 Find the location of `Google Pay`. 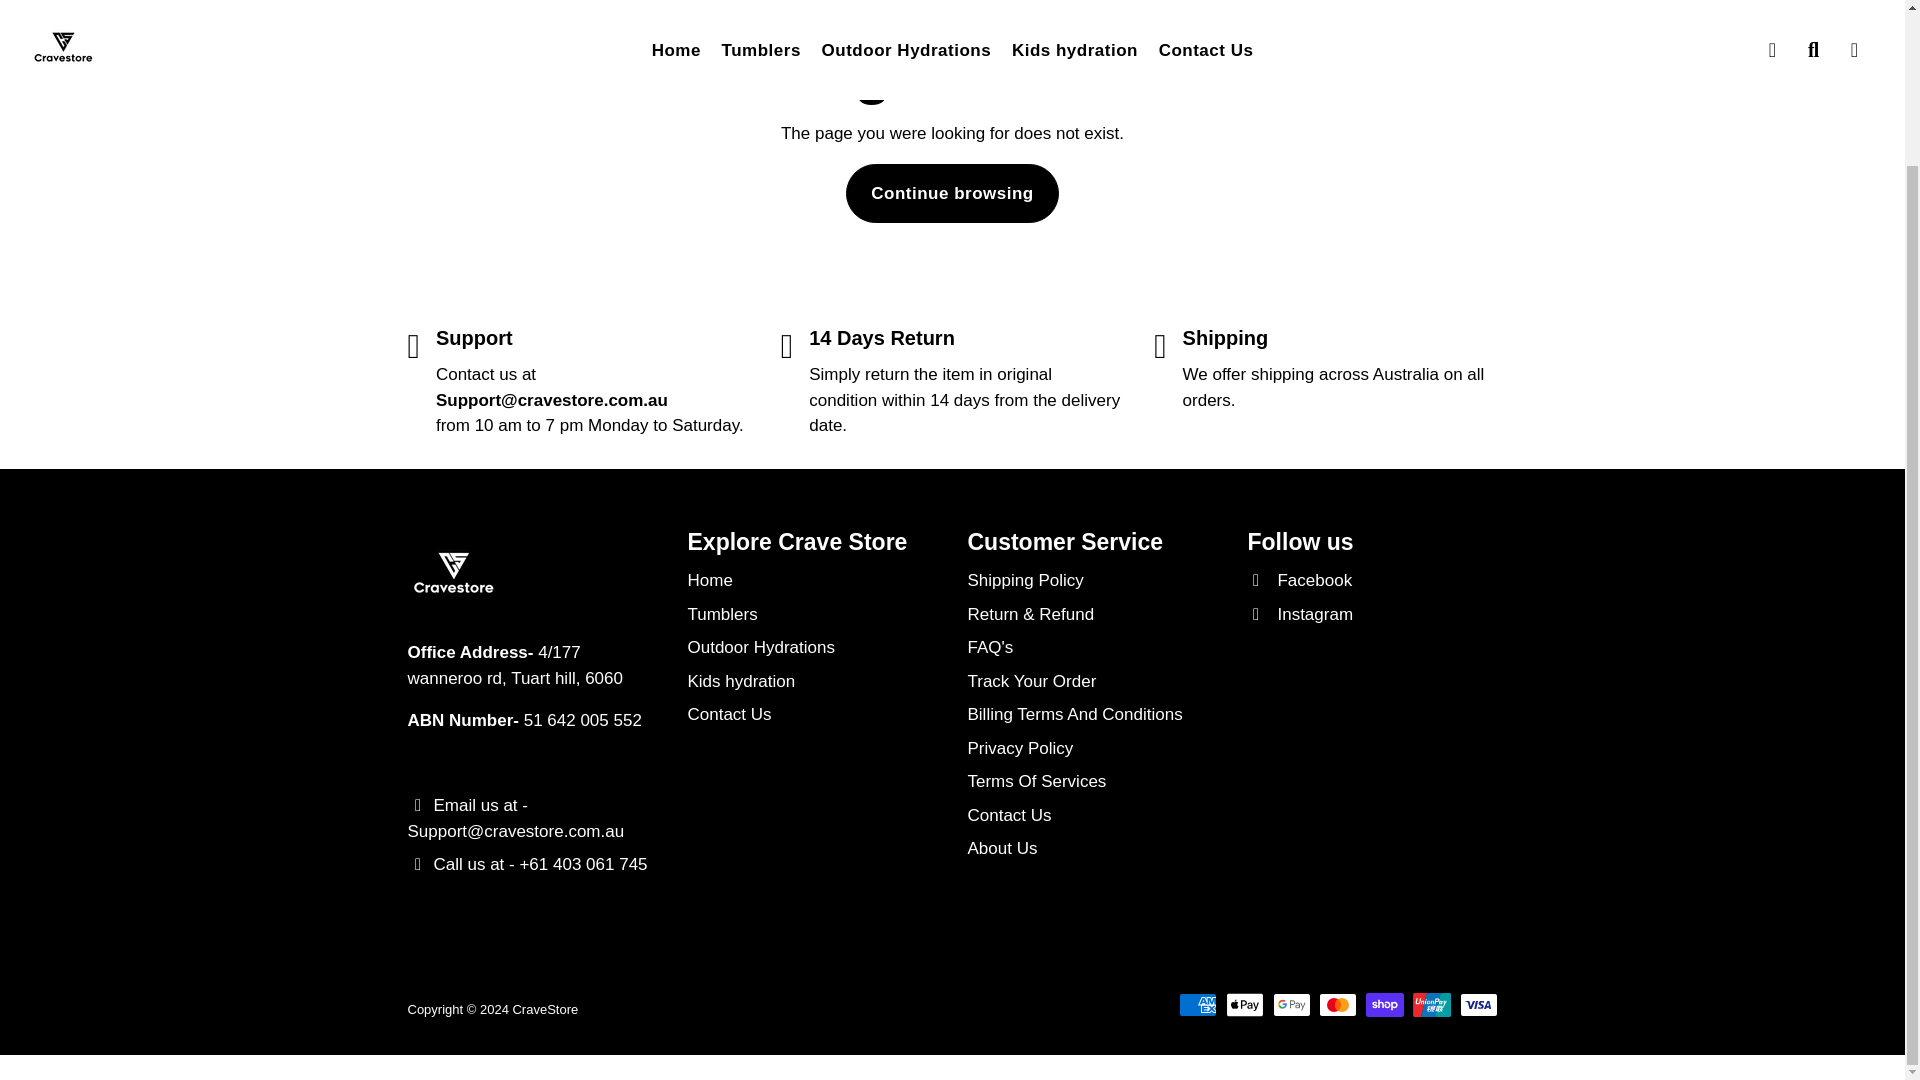

Google Pay is located at coordinates (1292, 1004).